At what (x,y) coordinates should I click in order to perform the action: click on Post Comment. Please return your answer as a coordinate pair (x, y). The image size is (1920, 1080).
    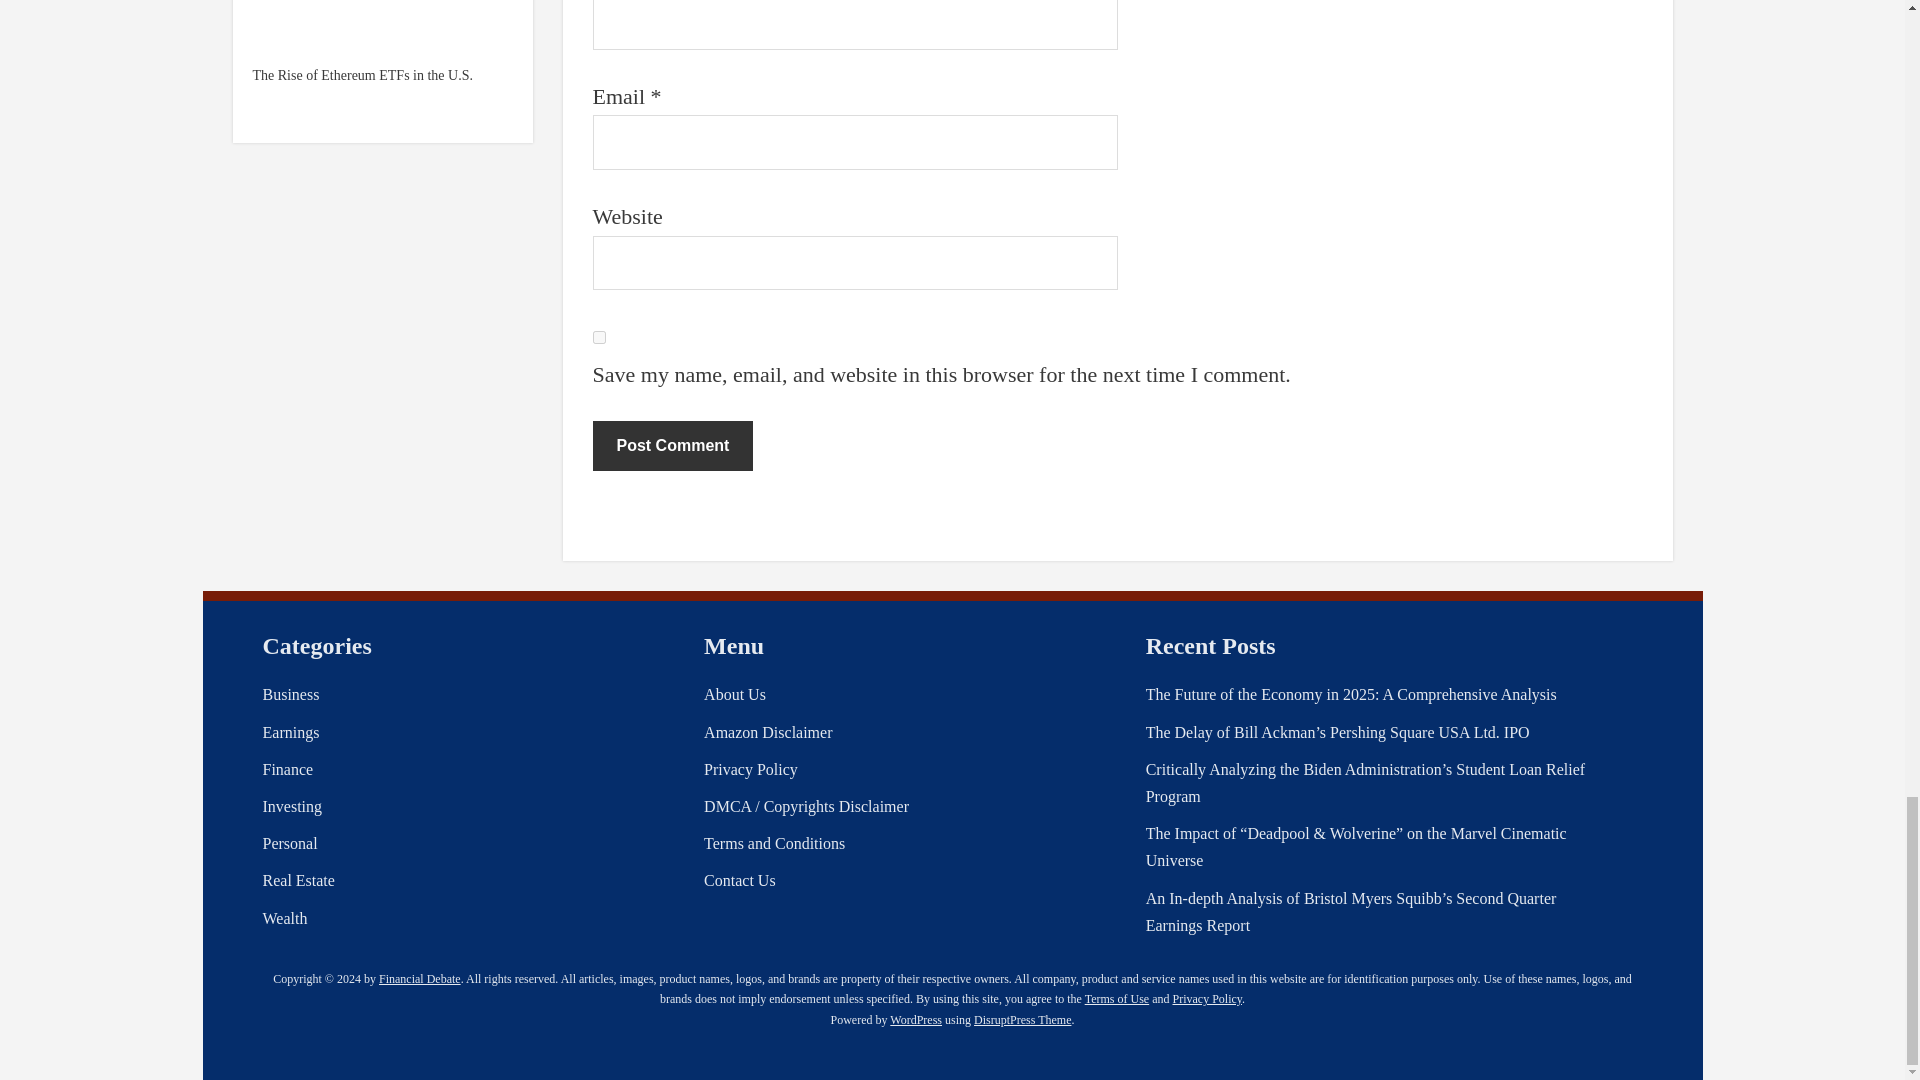
    Looking at the image, I should click on (672, 446).